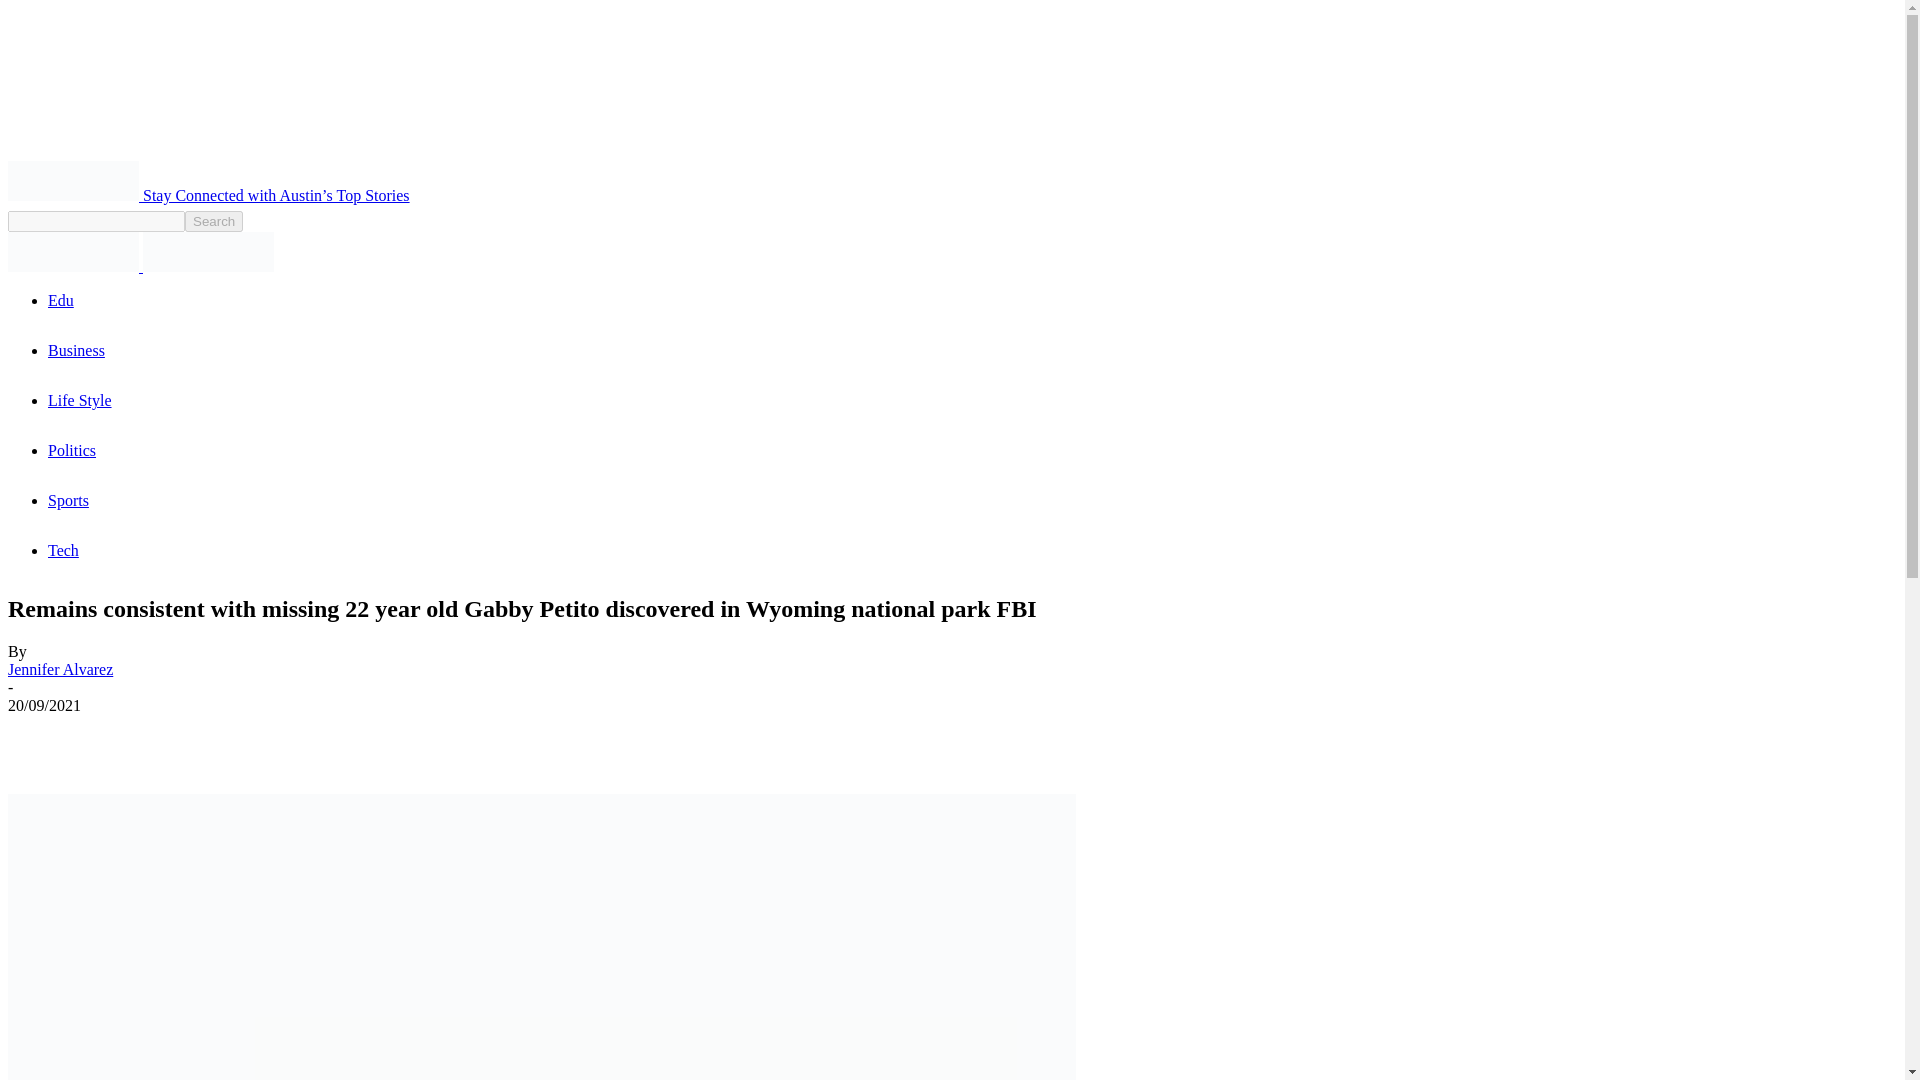 This screenshot has height=1080, width=1920. I want to click on Breaking News, so click(208, 252).